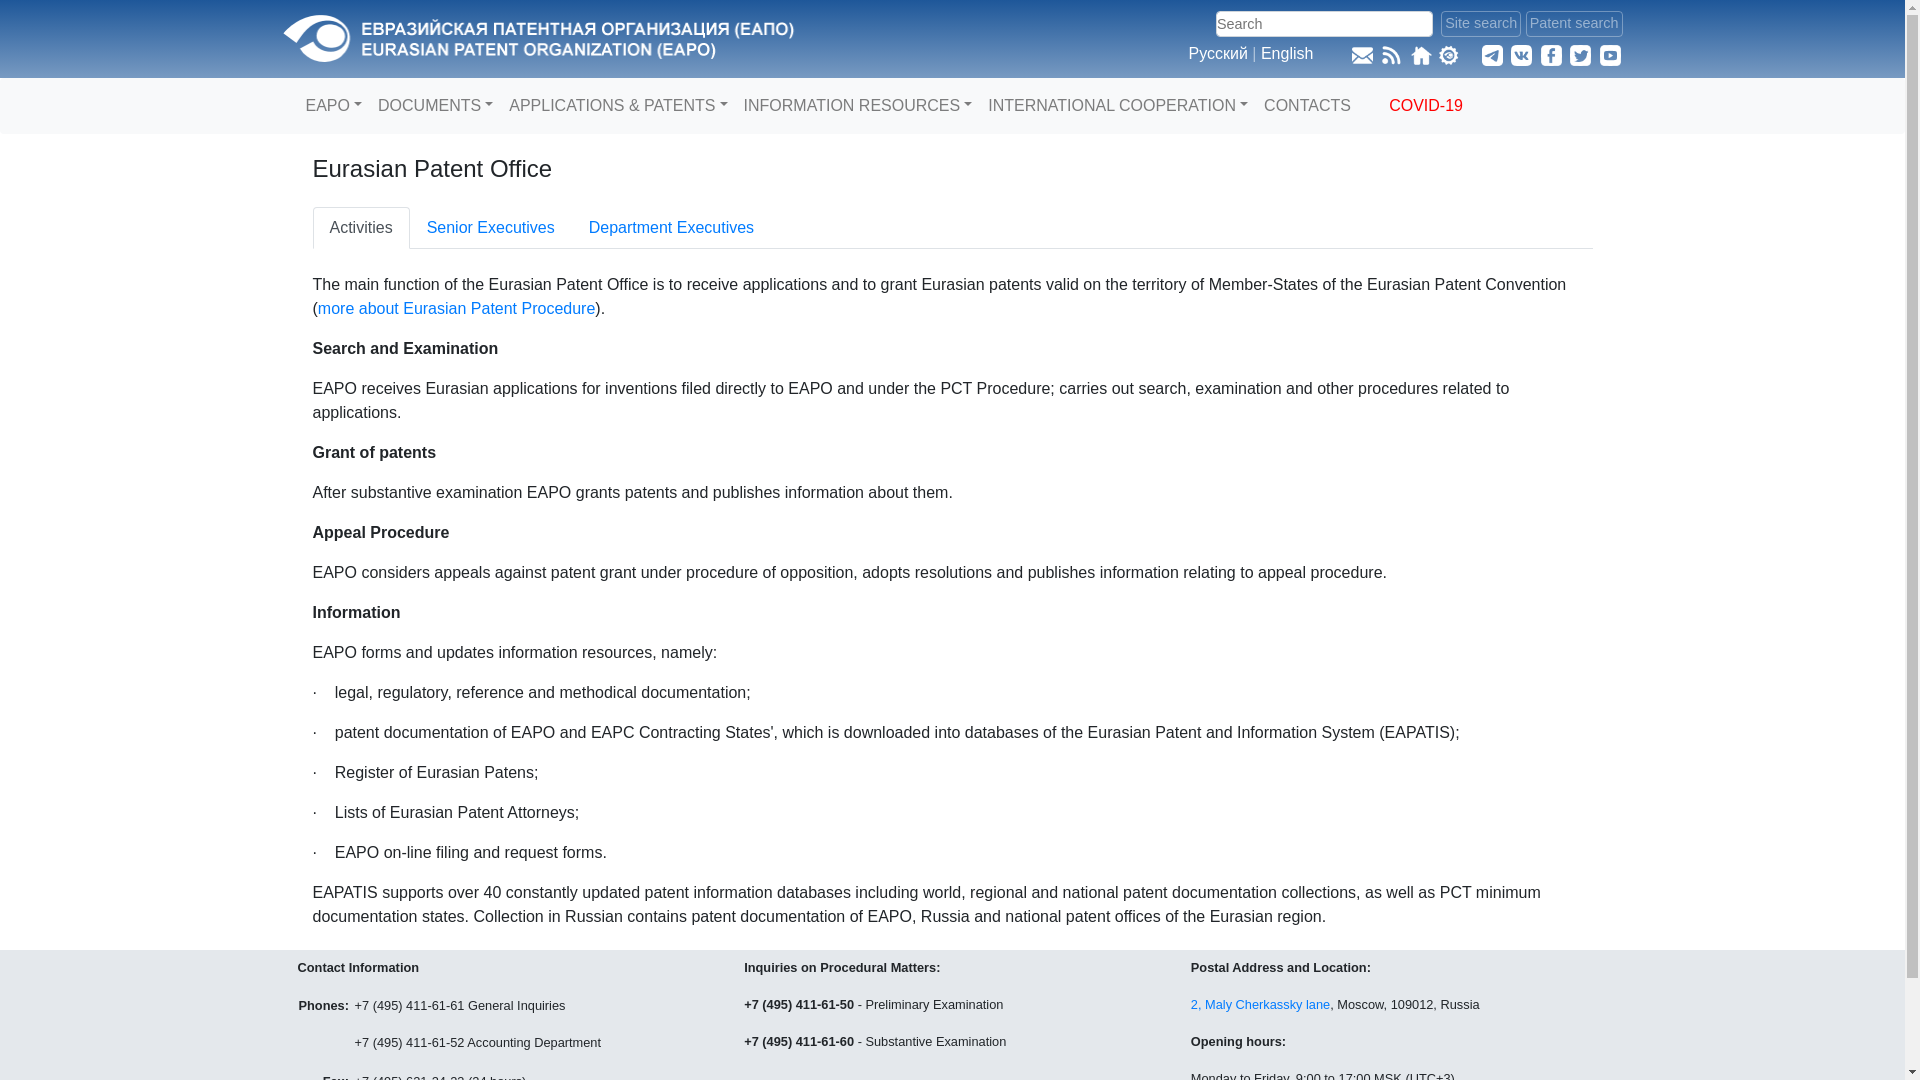 This screenshot has height=1080, width=1920. What do you see at coordinates (1492, 53) in the screenshot?
I see `Telegram` at bounding box center [1492, 53].